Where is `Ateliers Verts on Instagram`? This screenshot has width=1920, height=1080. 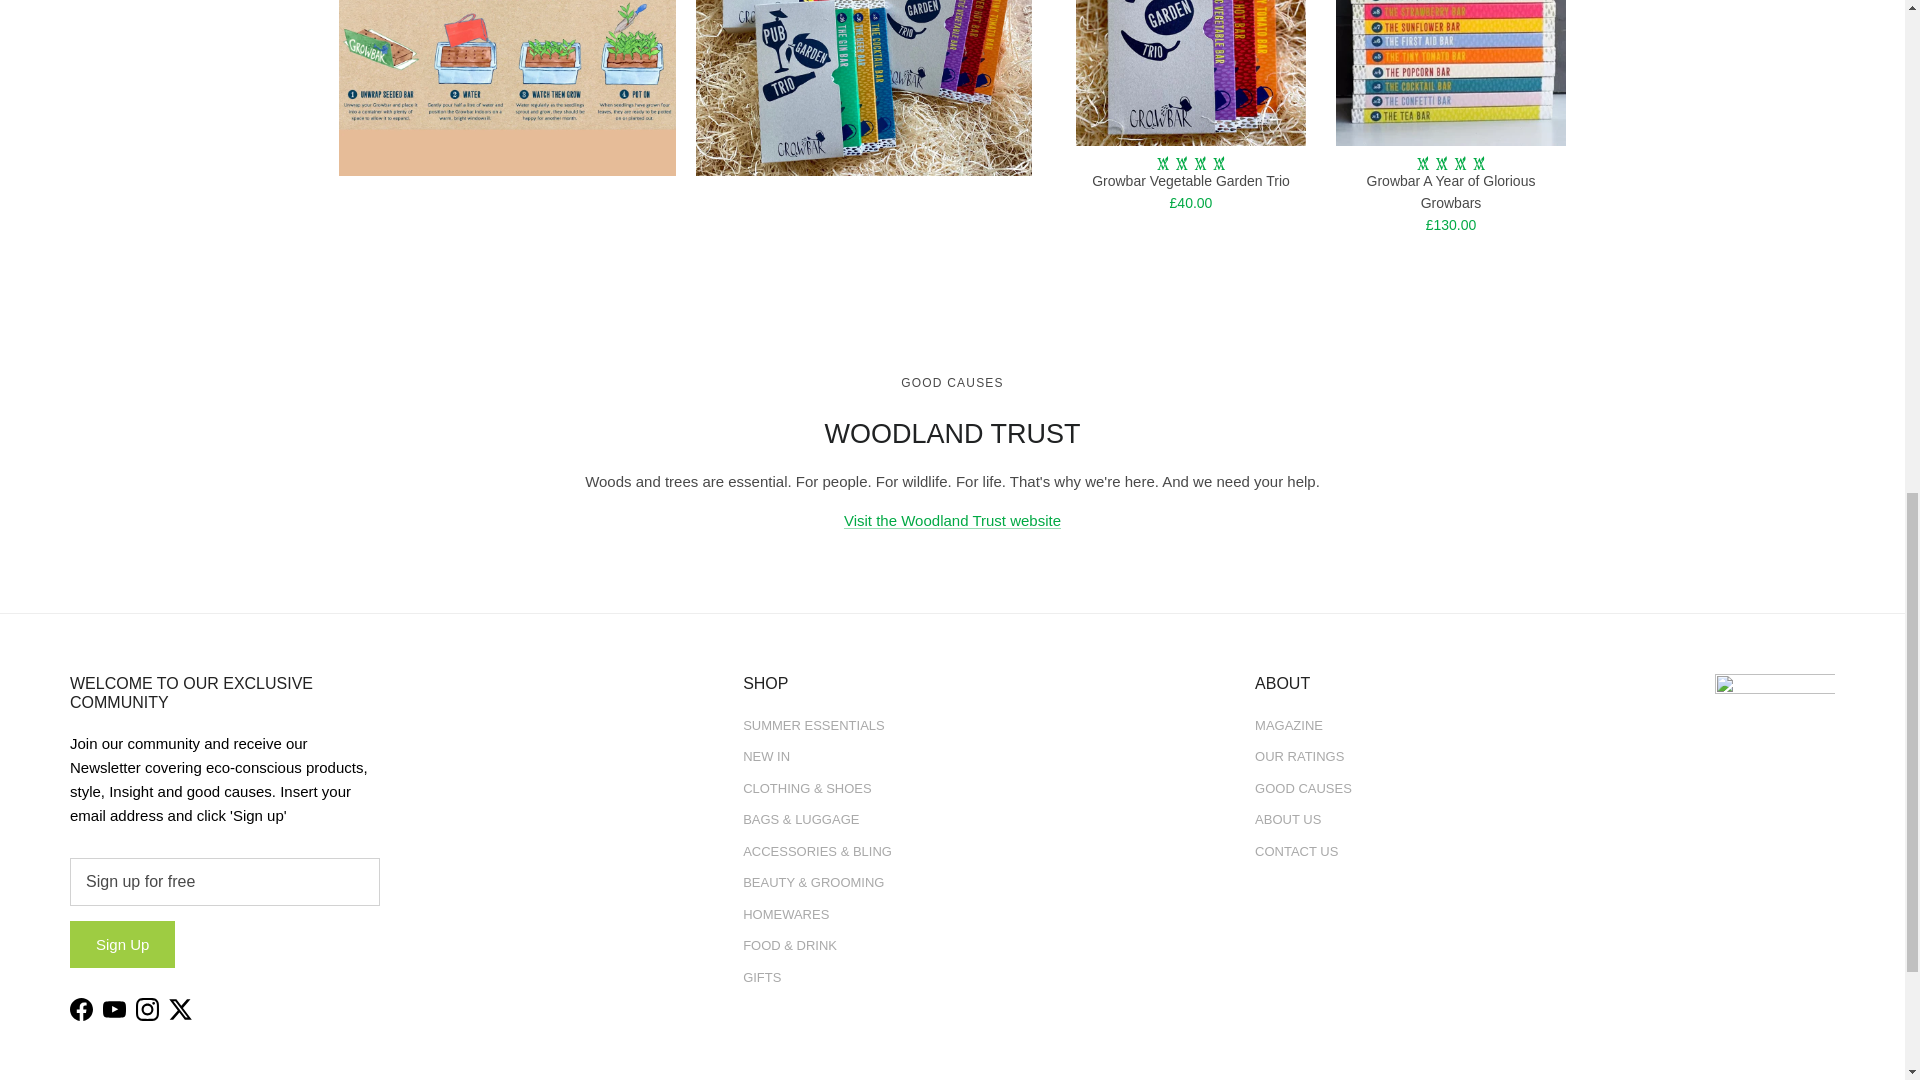 Ateliers Verts on Instagram is located at coordinates (148, 1008).